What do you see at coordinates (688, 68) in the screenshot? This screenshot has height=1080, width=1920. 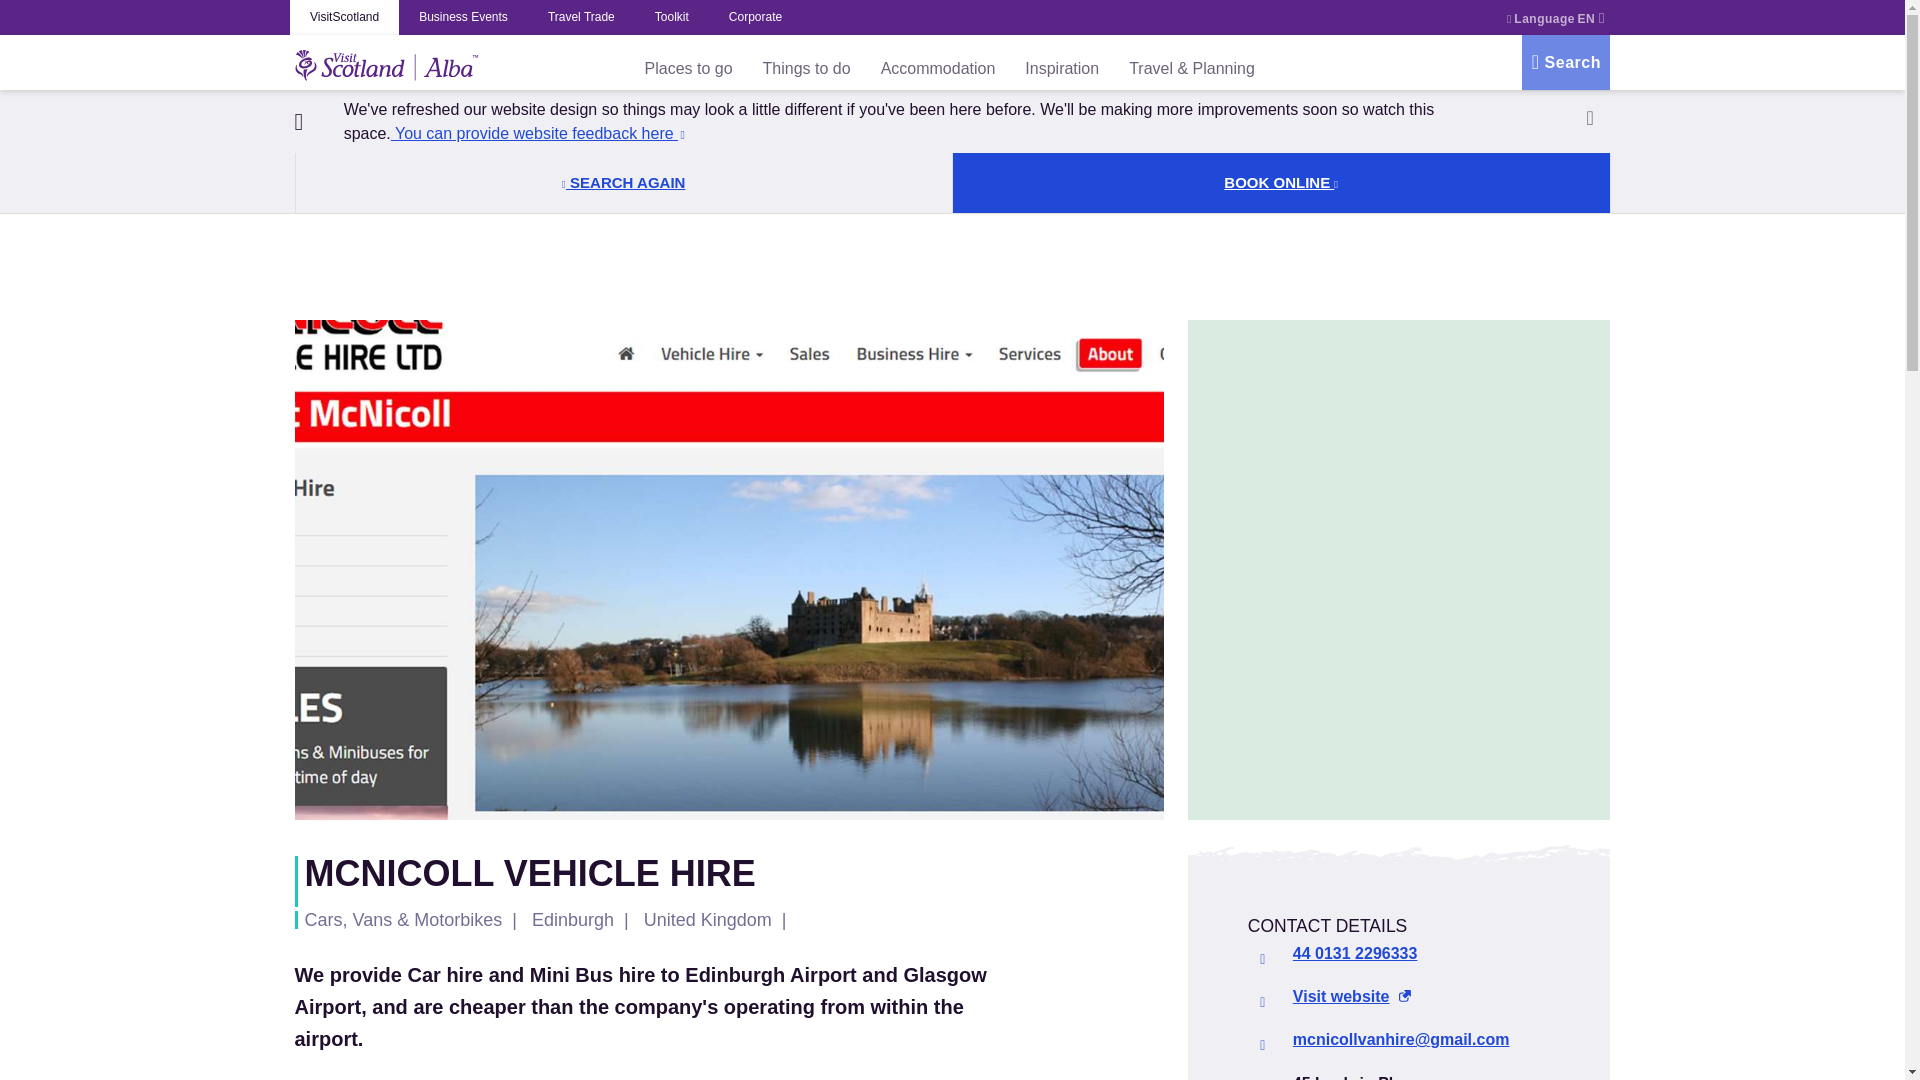 I see `Places to go` at bounding box center [688, 68].